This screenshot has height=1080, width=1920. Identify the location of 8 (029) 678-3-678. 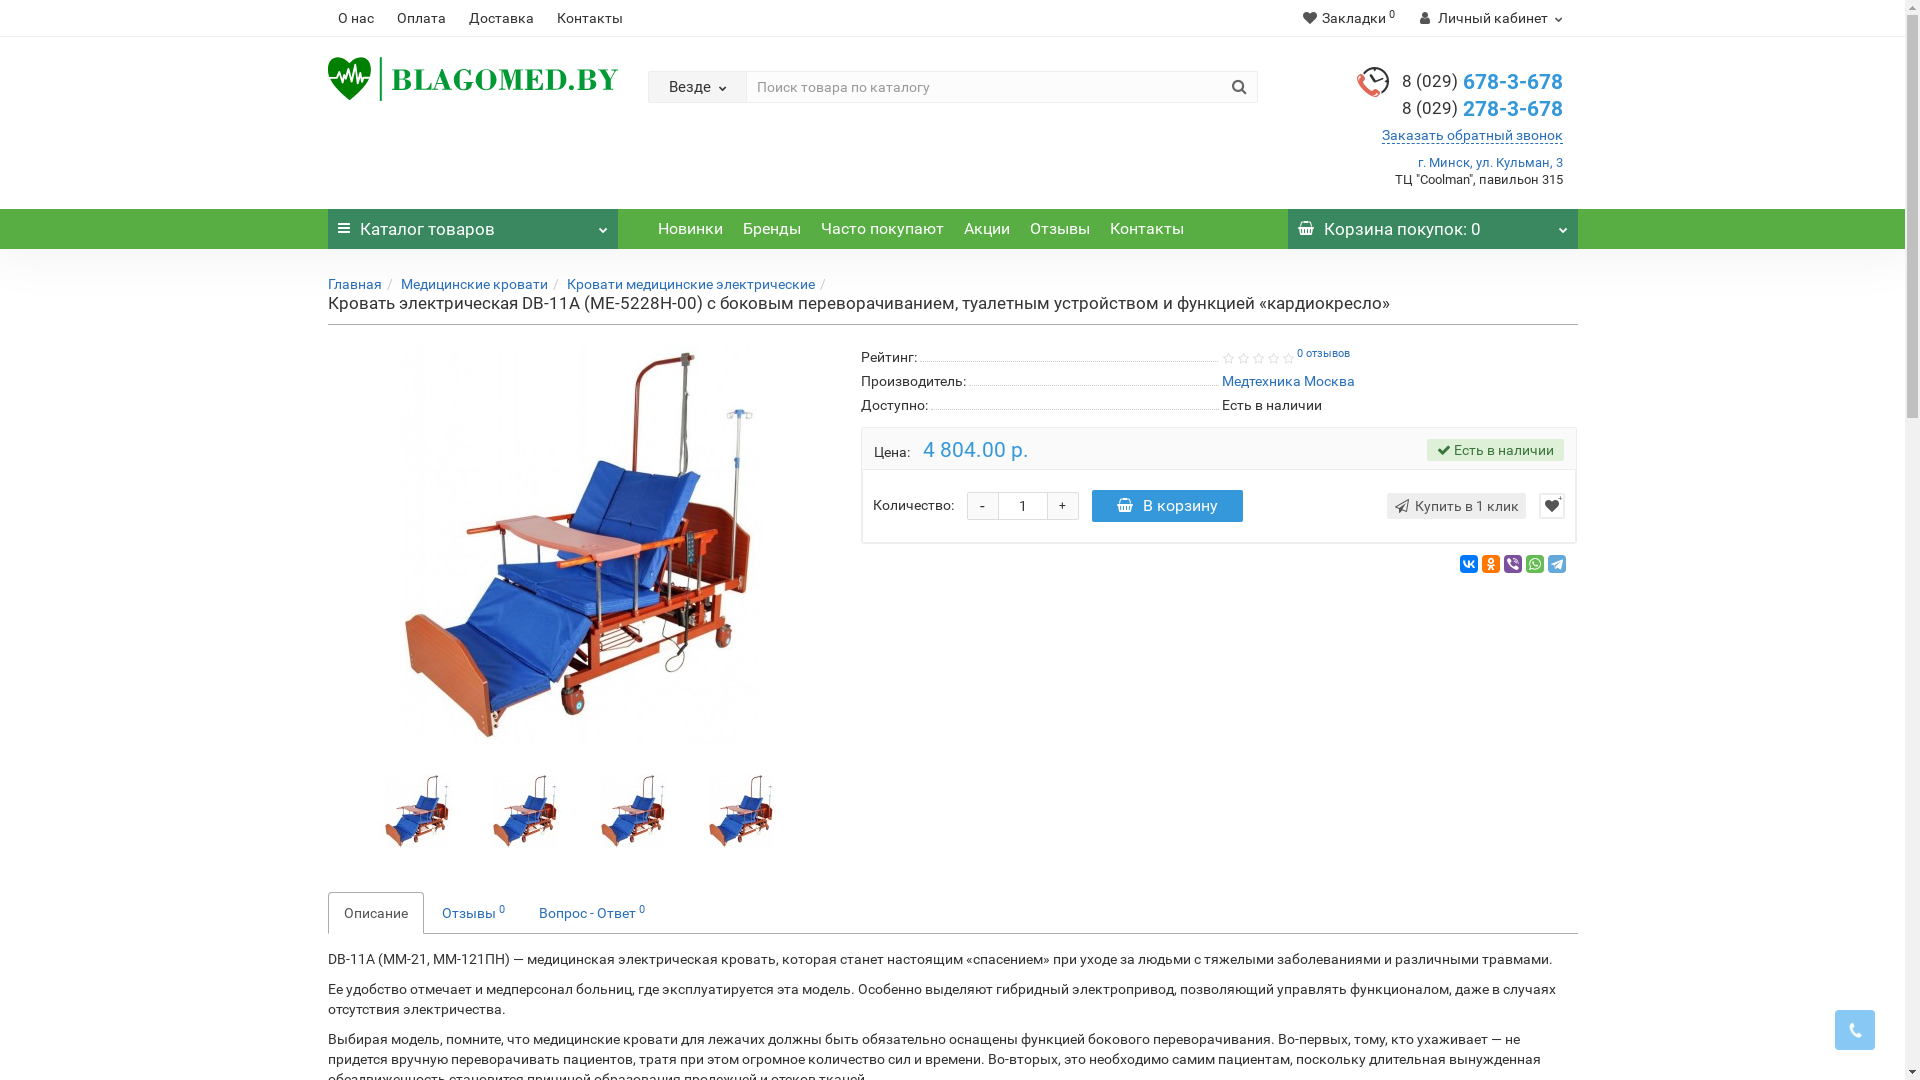
(1482, 82).